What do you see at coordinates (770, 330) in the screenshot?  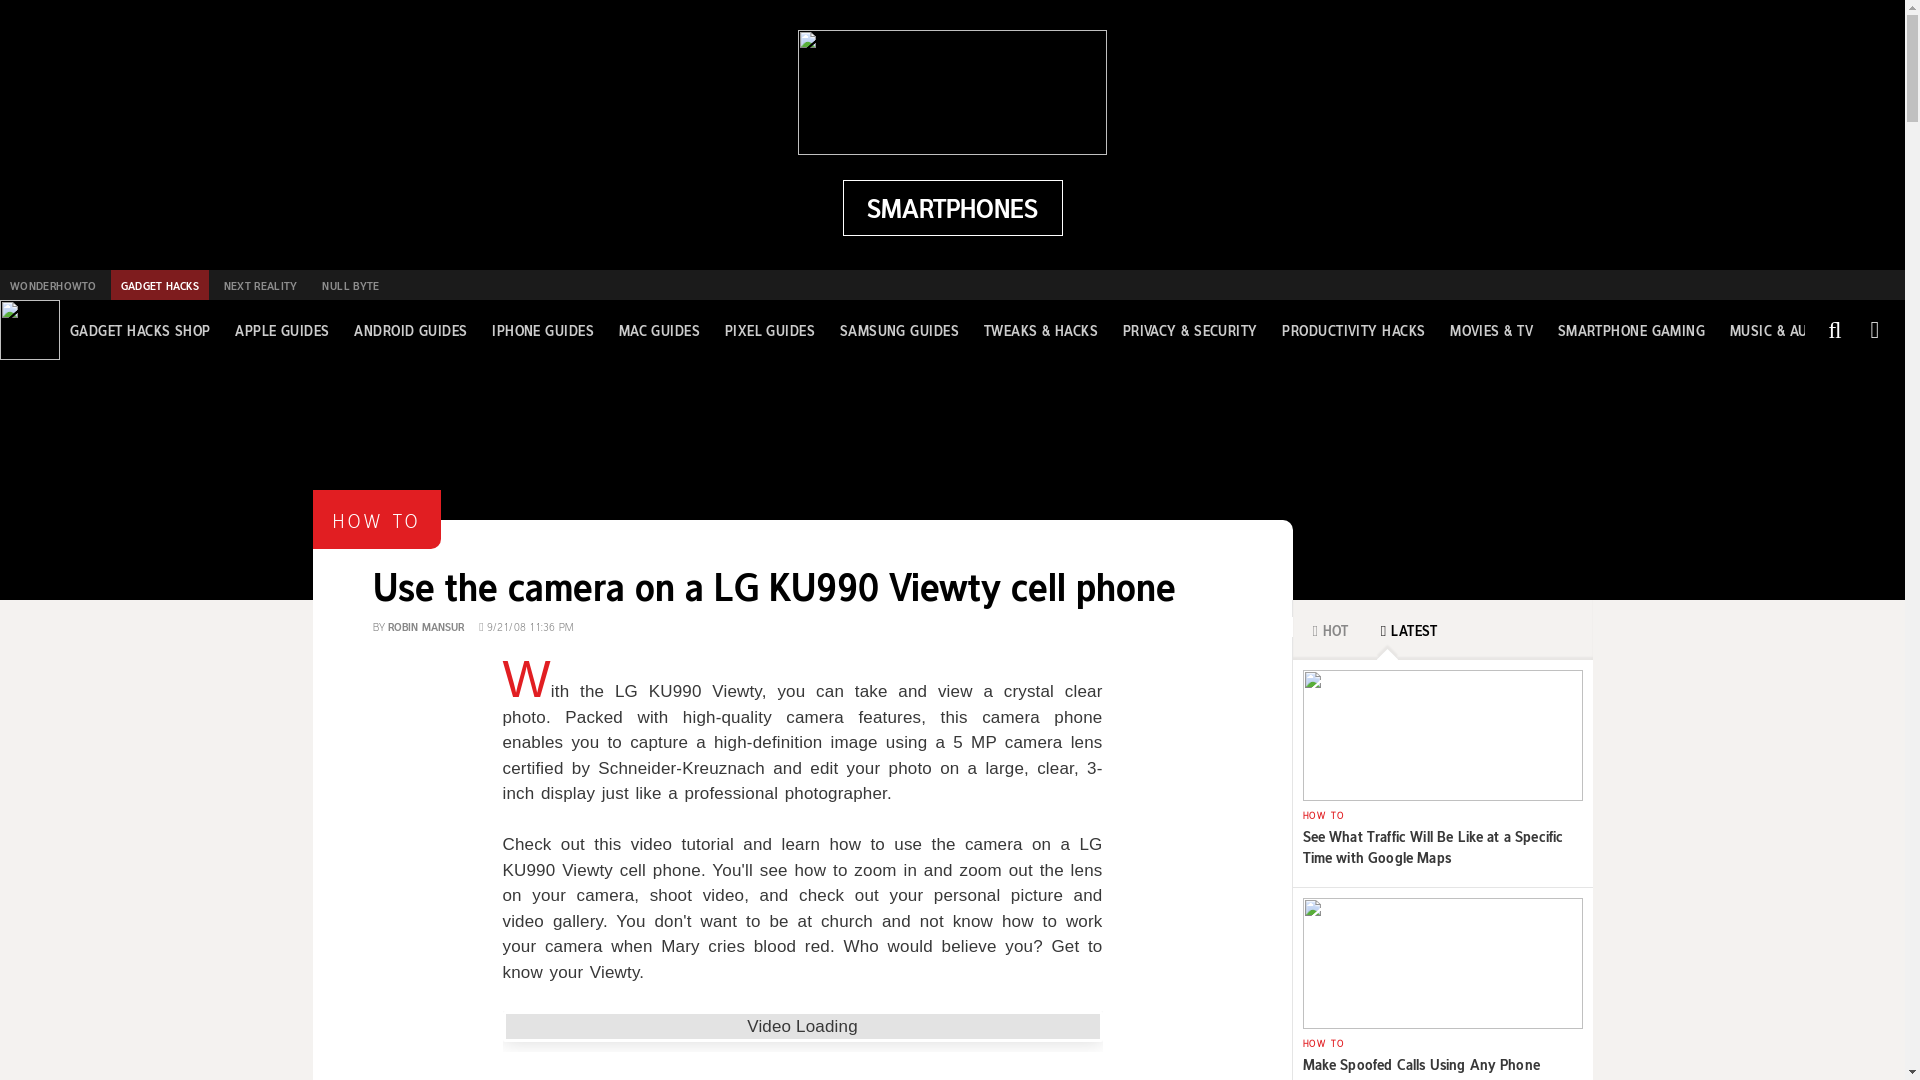 I see `PIXEL GUIDES` at bounding box center [770, 330].